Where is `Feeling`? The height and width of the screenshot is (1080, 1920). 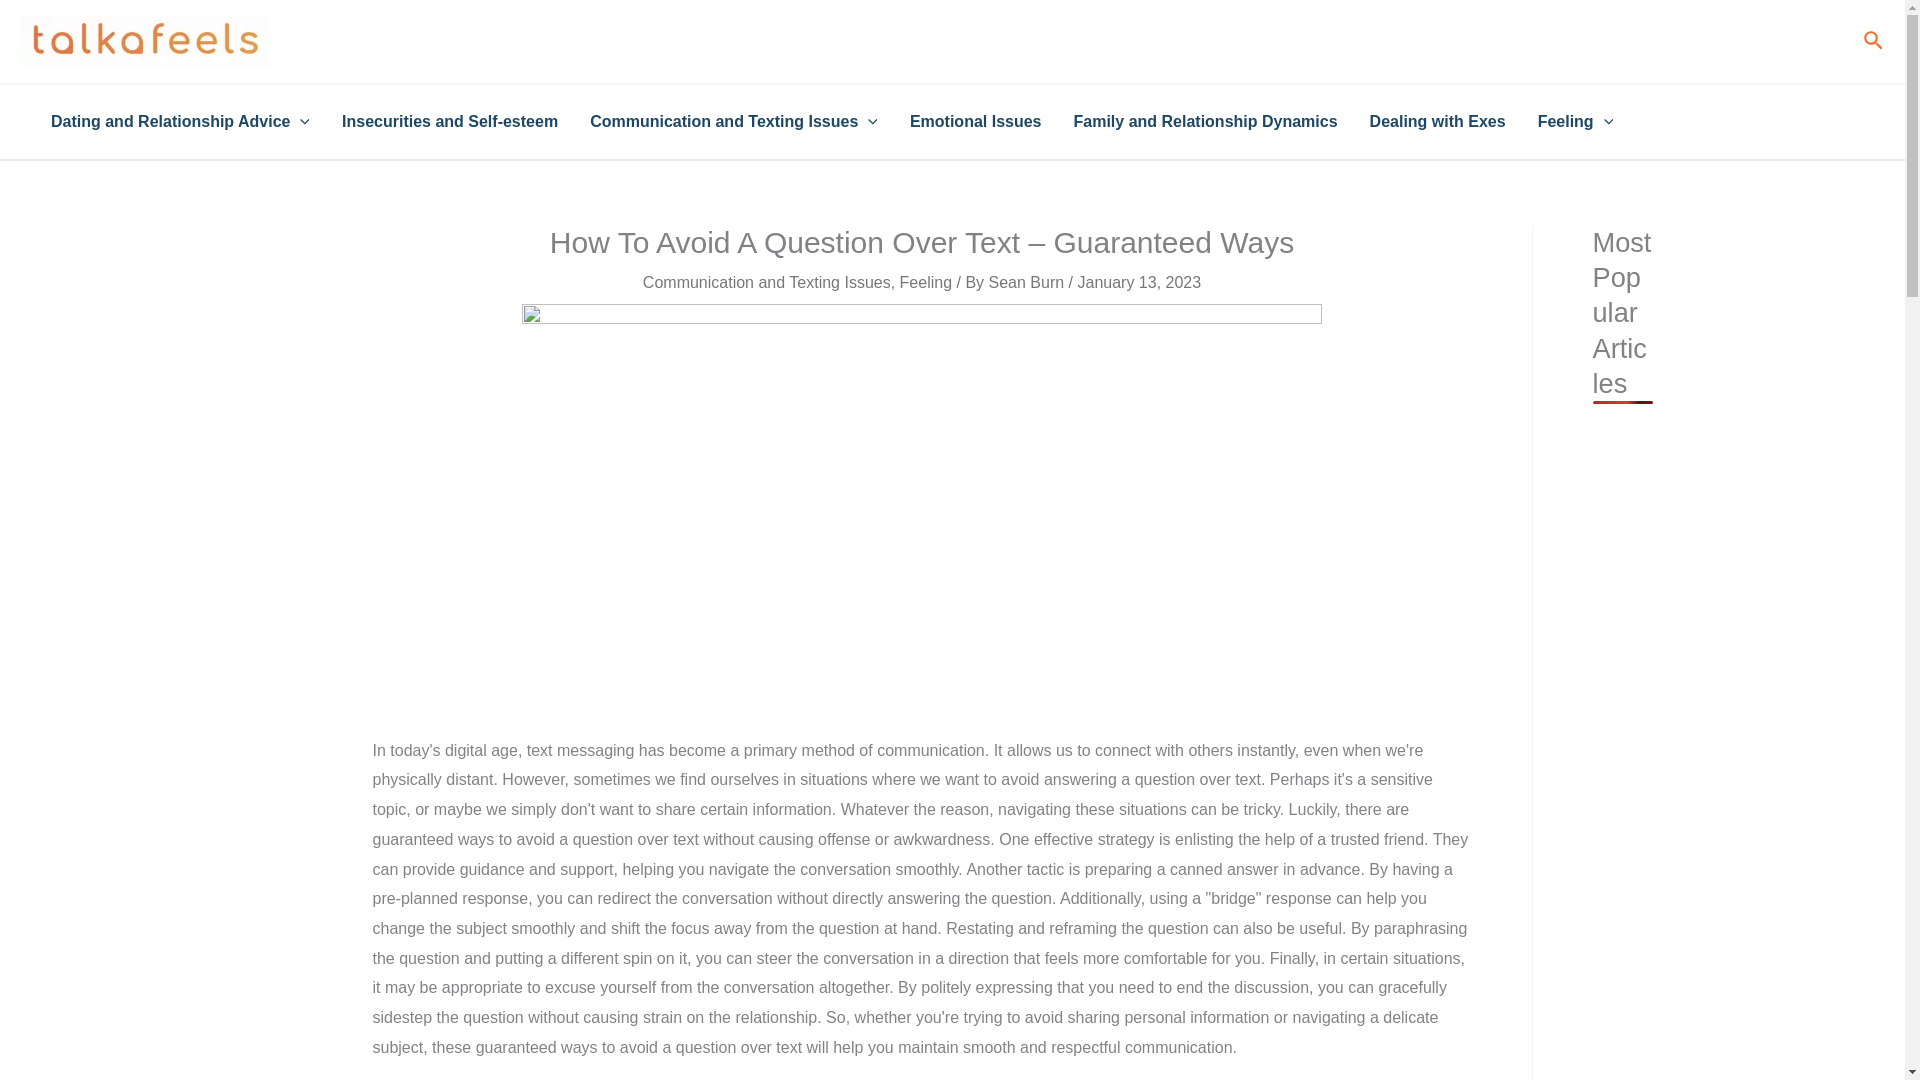 Feeling is located at coordinates (1576, 122).